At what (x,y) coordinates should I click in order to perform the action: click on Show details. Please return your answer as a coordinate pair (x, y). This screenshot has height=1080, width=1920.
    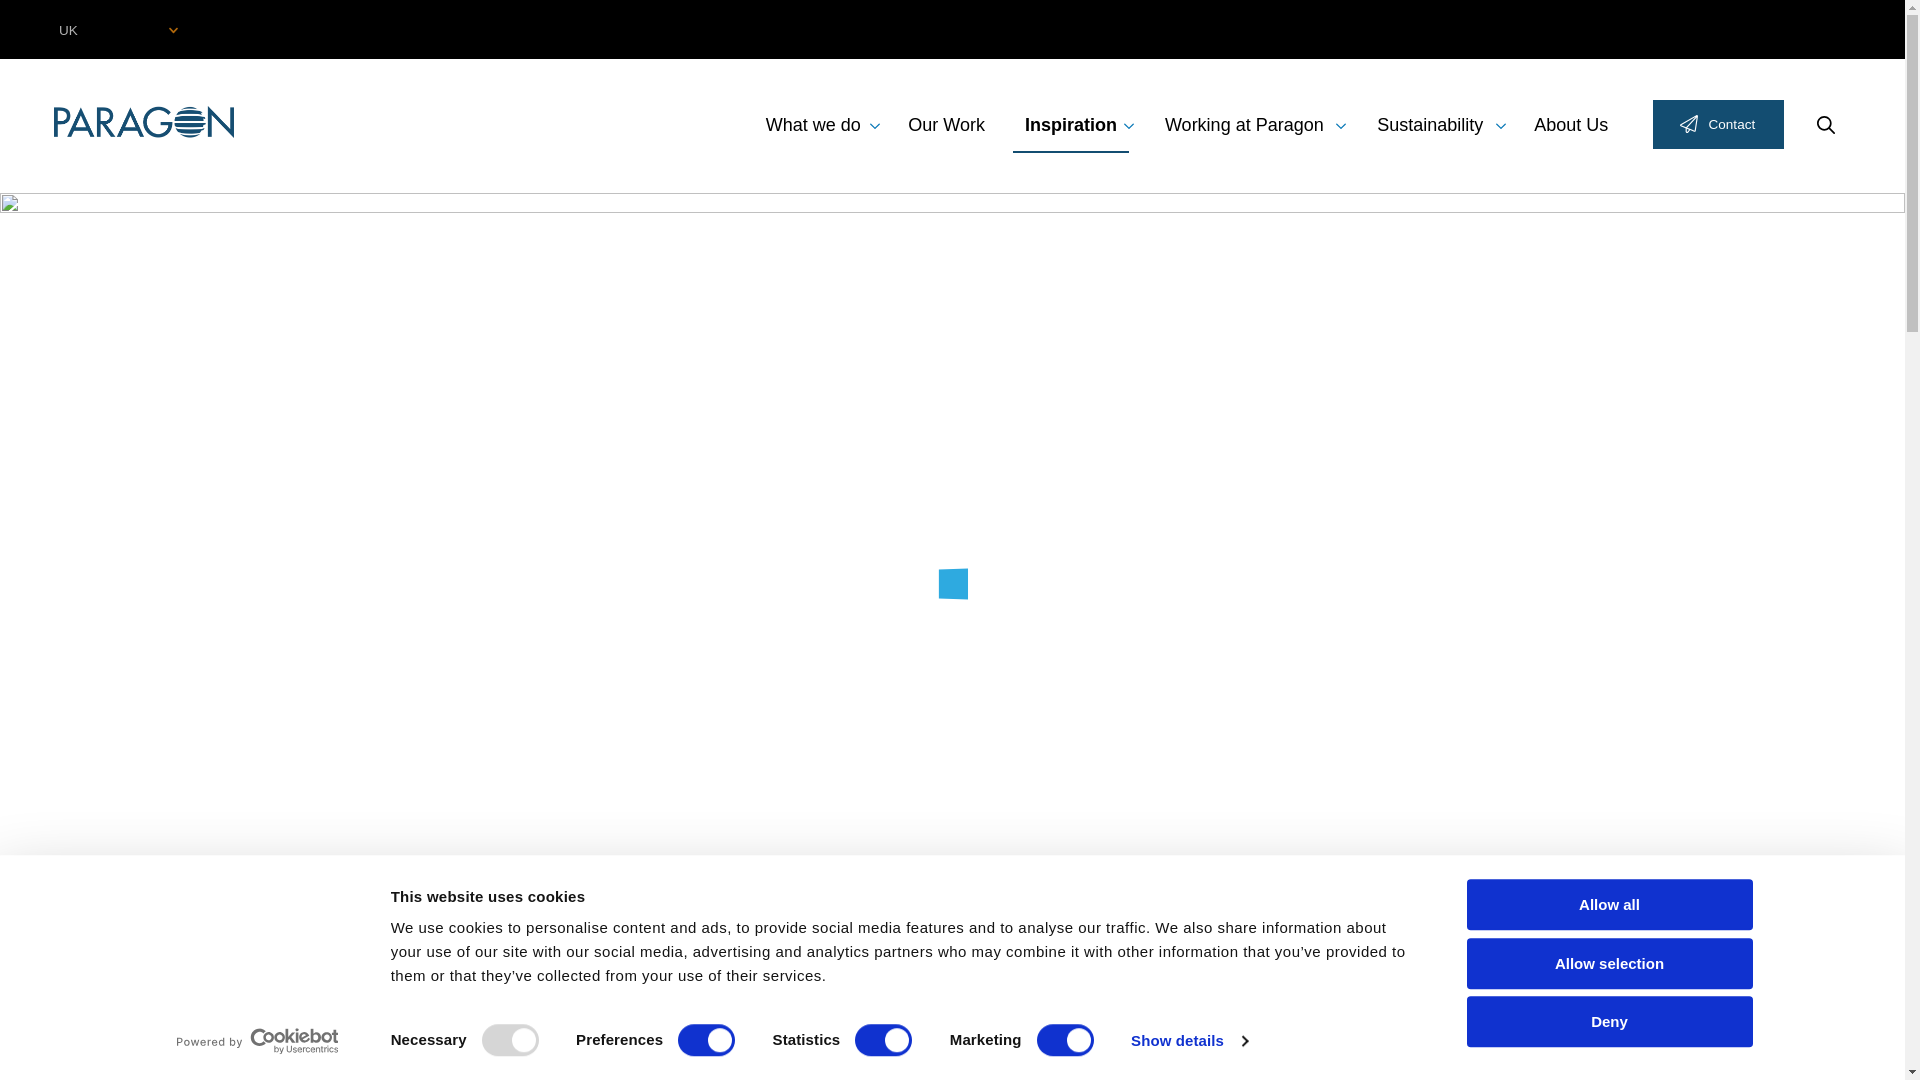
    Looking at the image, I should click on (1188, 1041).